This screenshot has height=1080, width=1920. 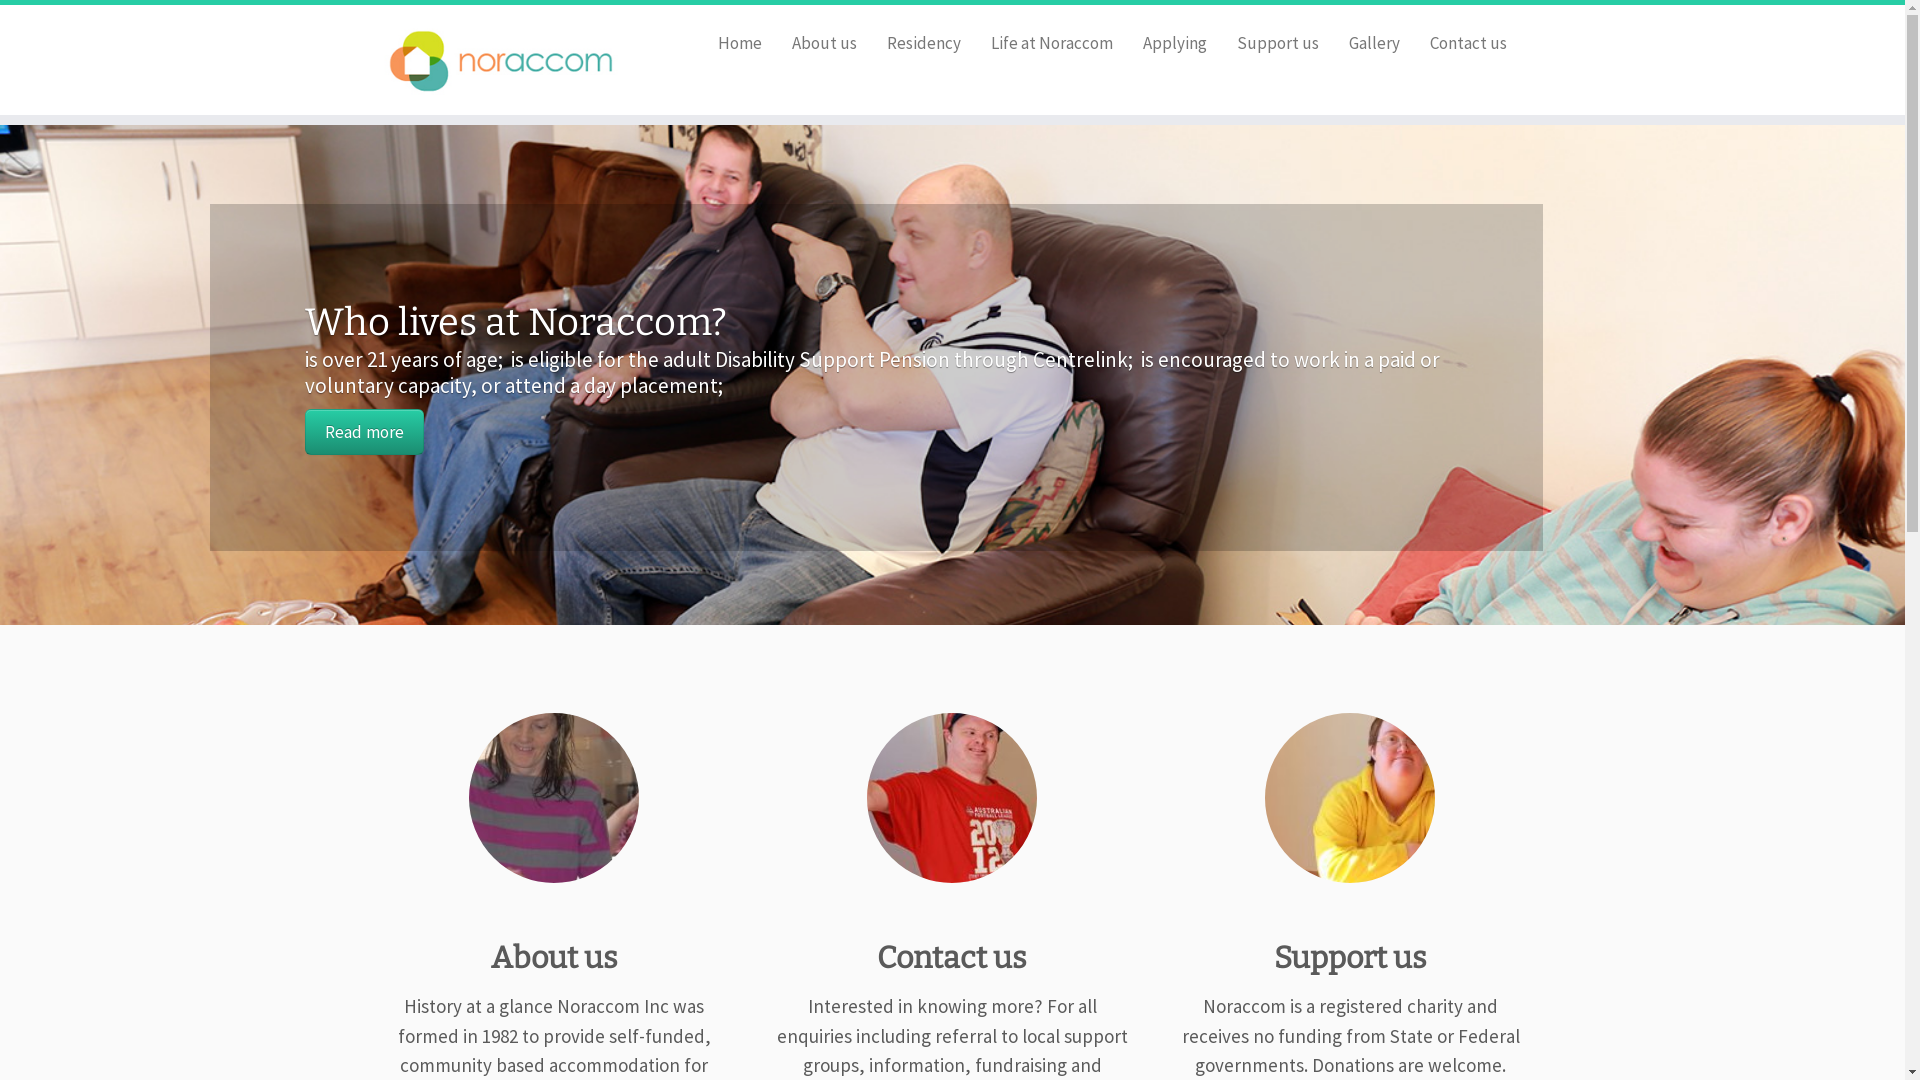 I want to click on About us, so click(x=824, y=44).